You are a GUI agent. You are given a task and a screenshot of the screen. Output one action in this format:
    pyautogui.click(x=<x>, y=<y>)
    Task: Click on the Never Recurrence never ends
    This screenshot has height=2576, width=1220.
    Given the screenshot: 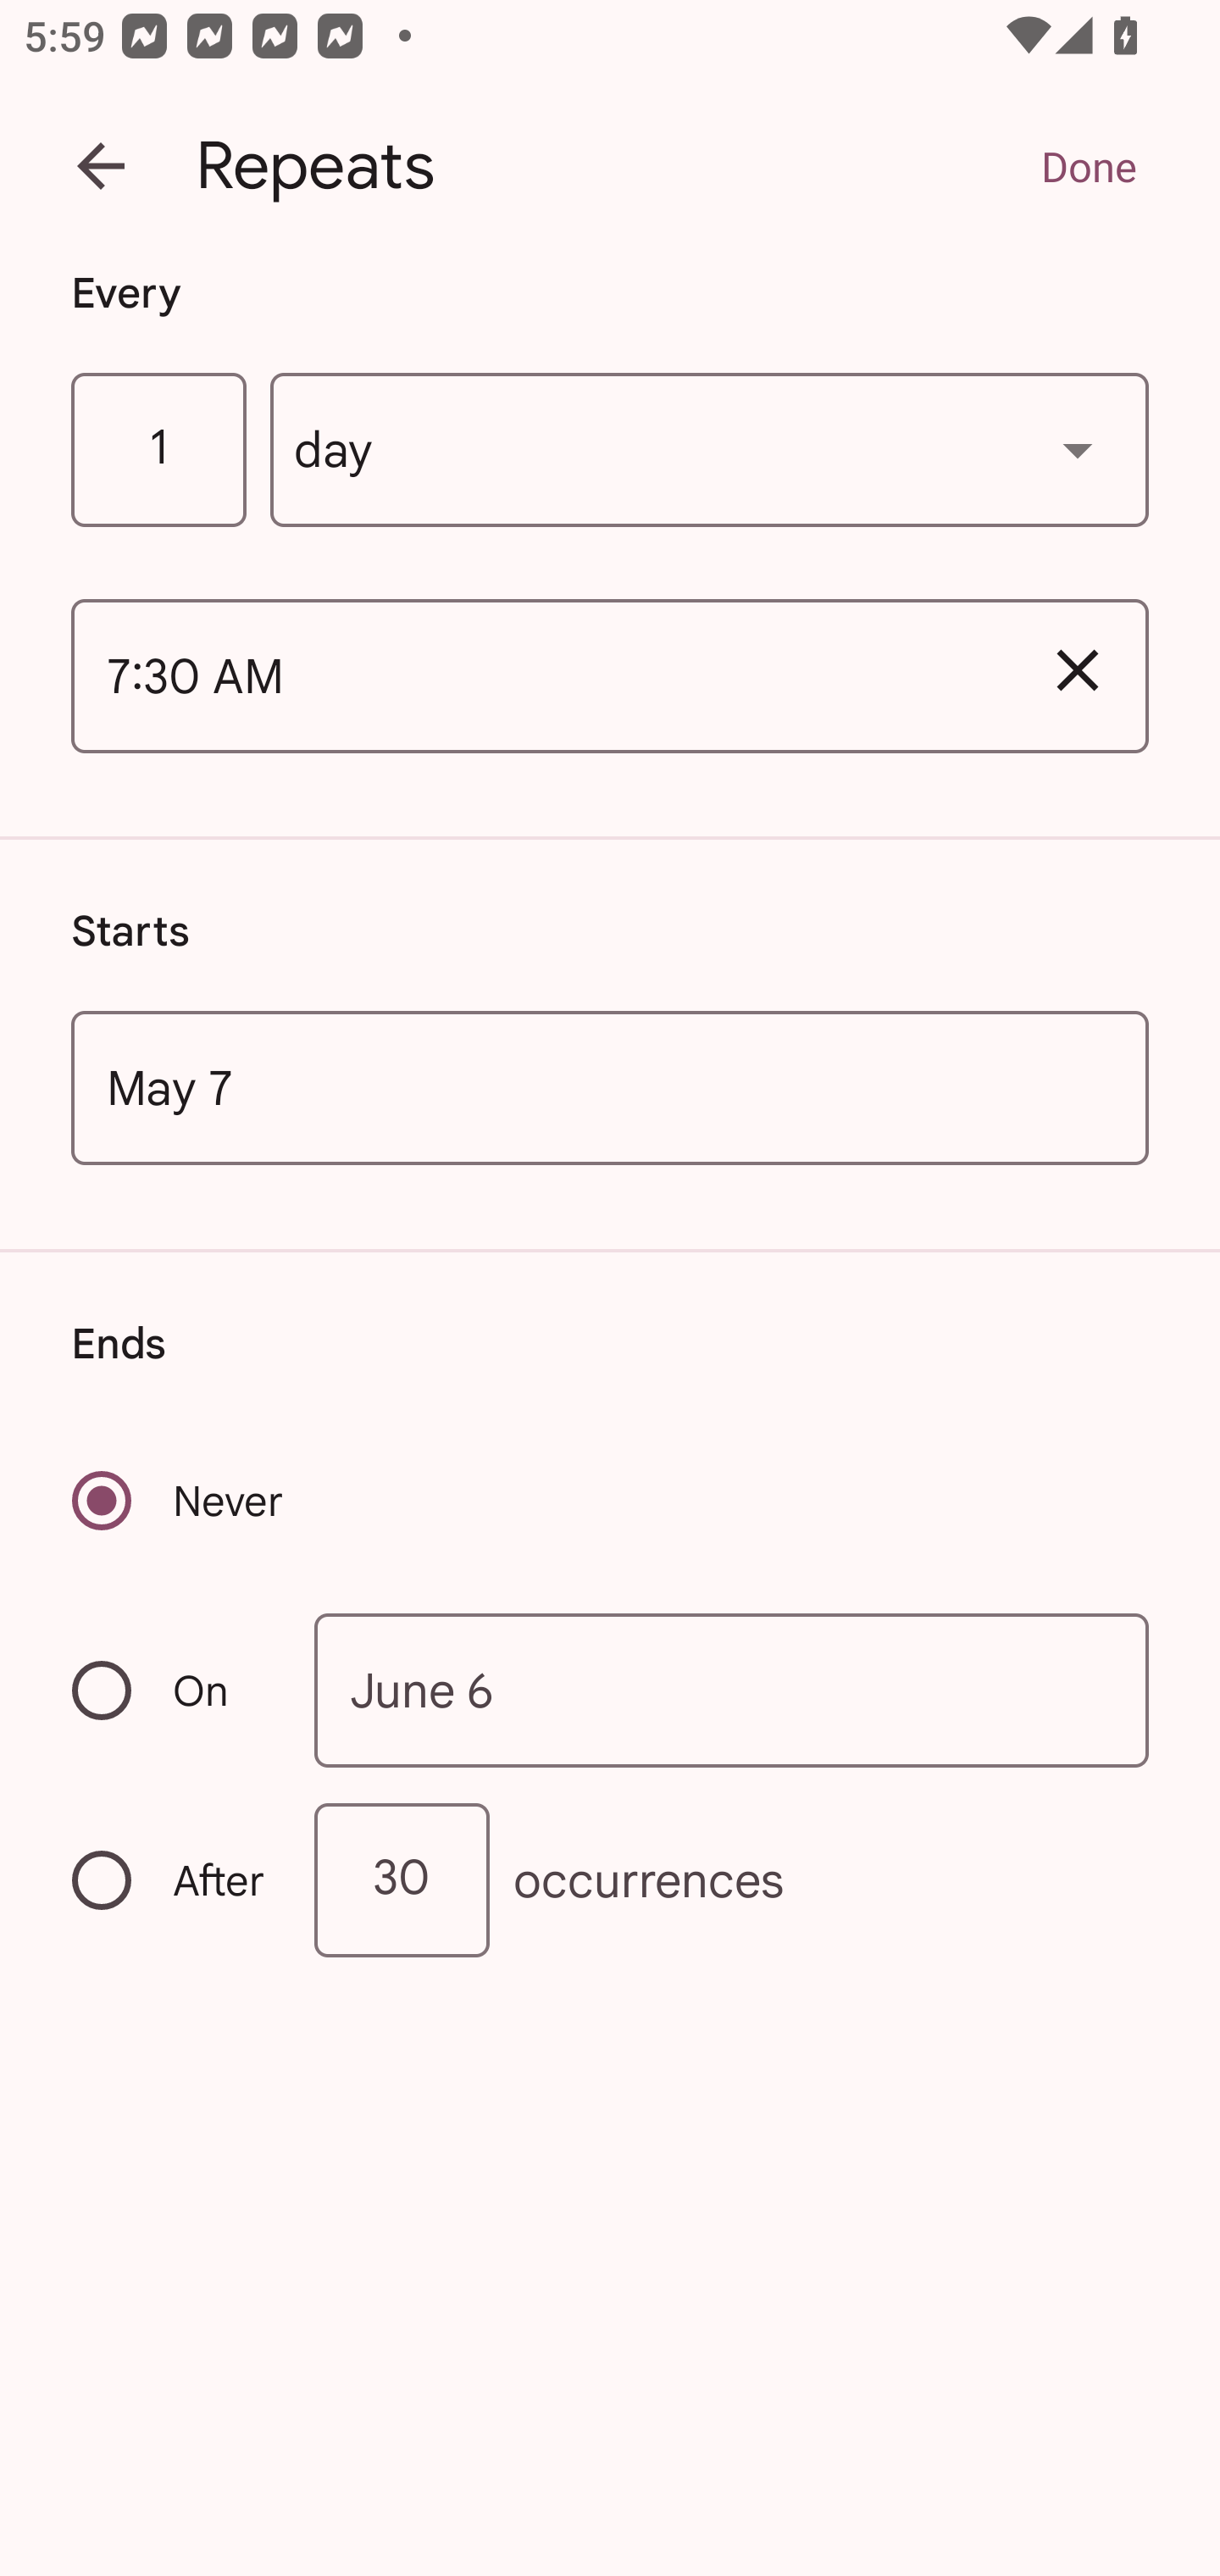 What is the action you would take?
    pyautogui.click(x=180, y=1500)
    